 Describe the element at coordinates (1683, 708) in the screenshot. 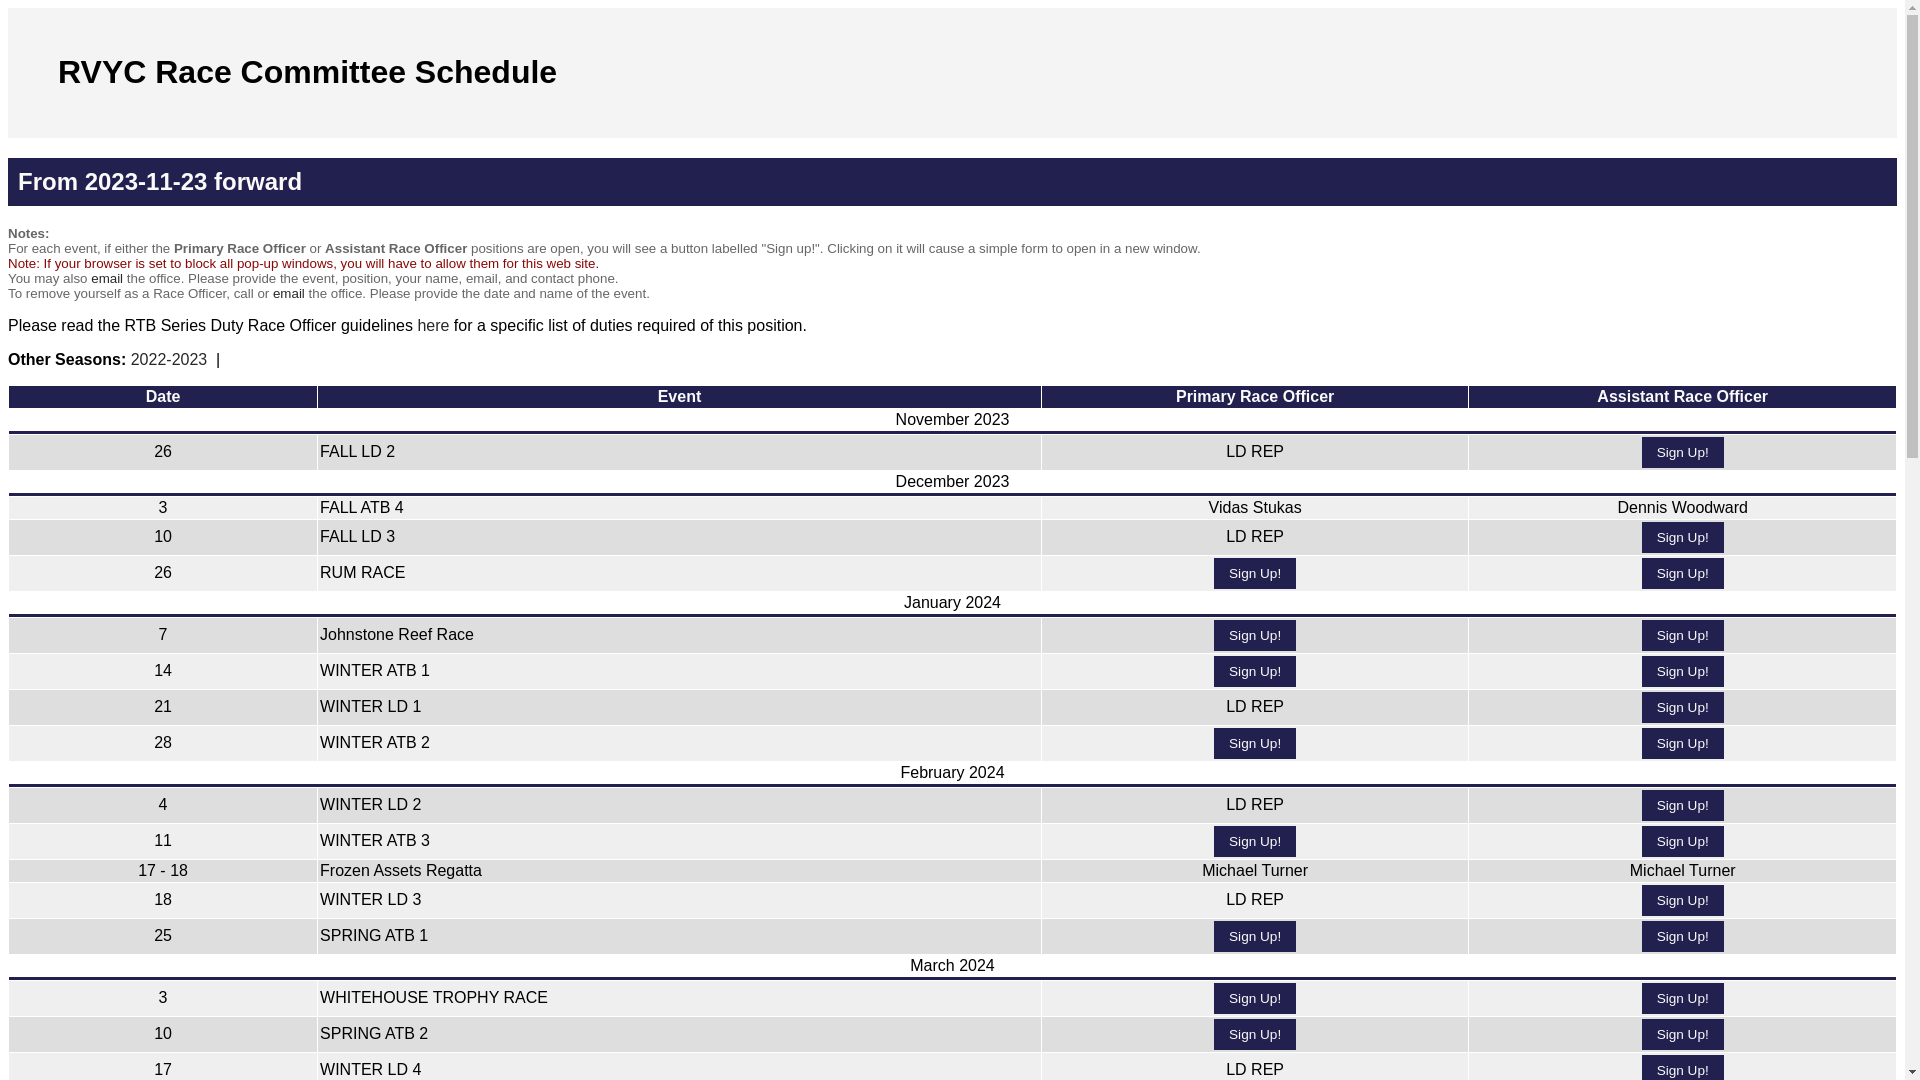

I see `Sign Up!` at that location.